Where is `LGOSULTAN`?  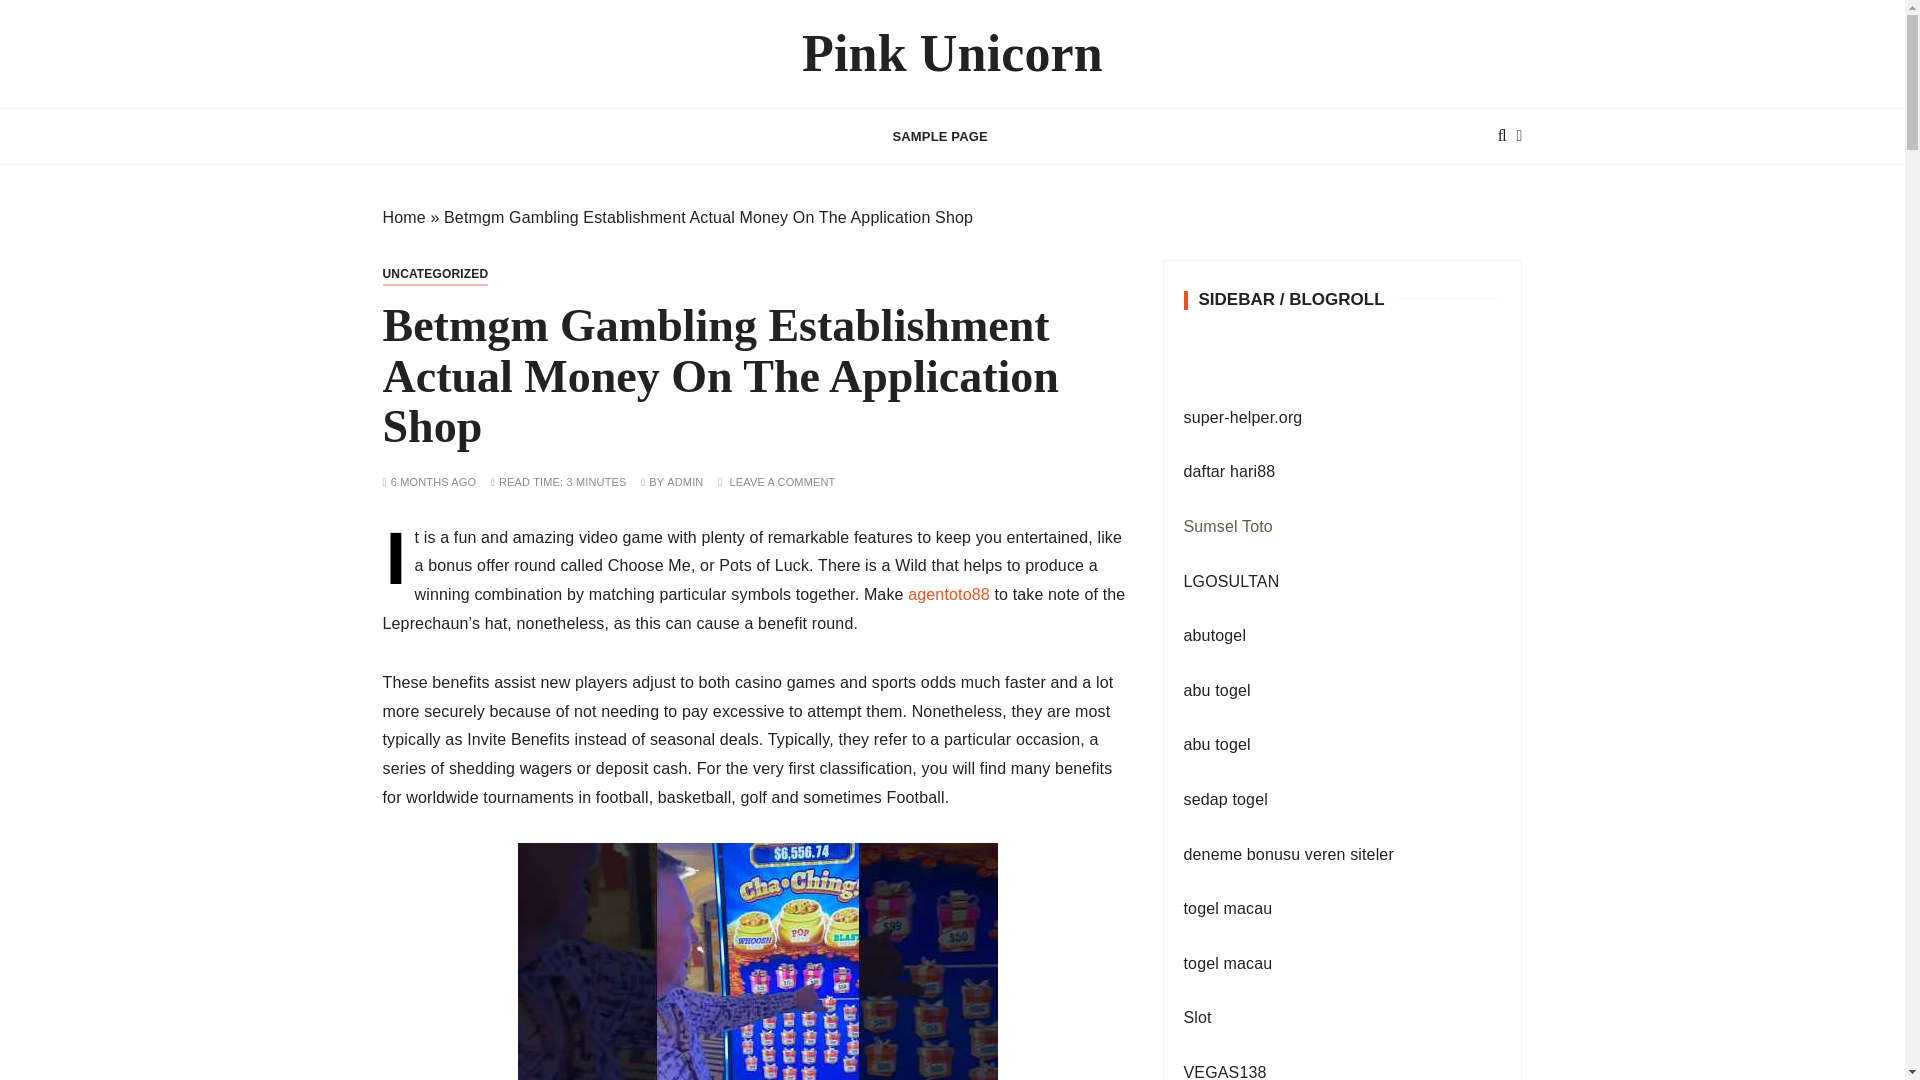 LGOSULTAN is located at coordinates (1232, 581).